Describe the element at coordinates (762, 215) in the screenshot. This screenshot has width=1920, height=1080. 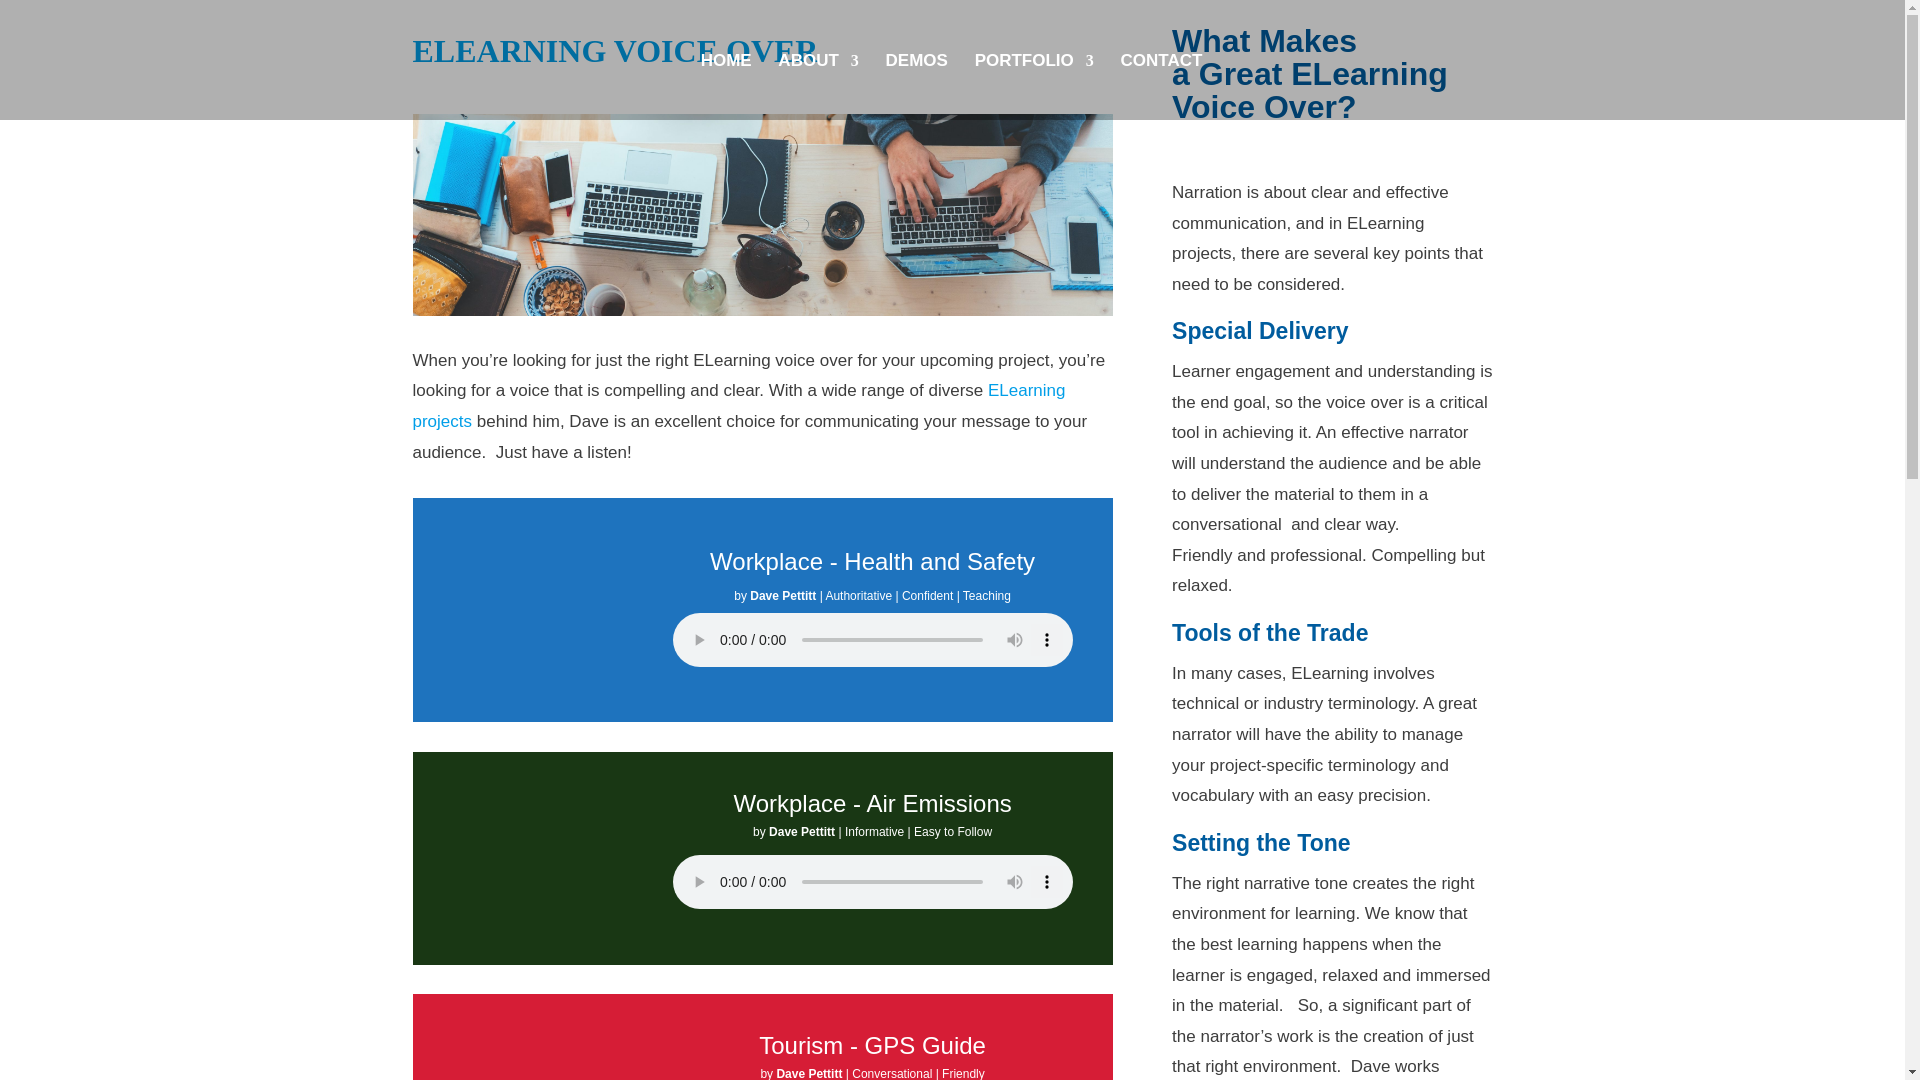
I see `ELearning Voice Over  ` at that location.